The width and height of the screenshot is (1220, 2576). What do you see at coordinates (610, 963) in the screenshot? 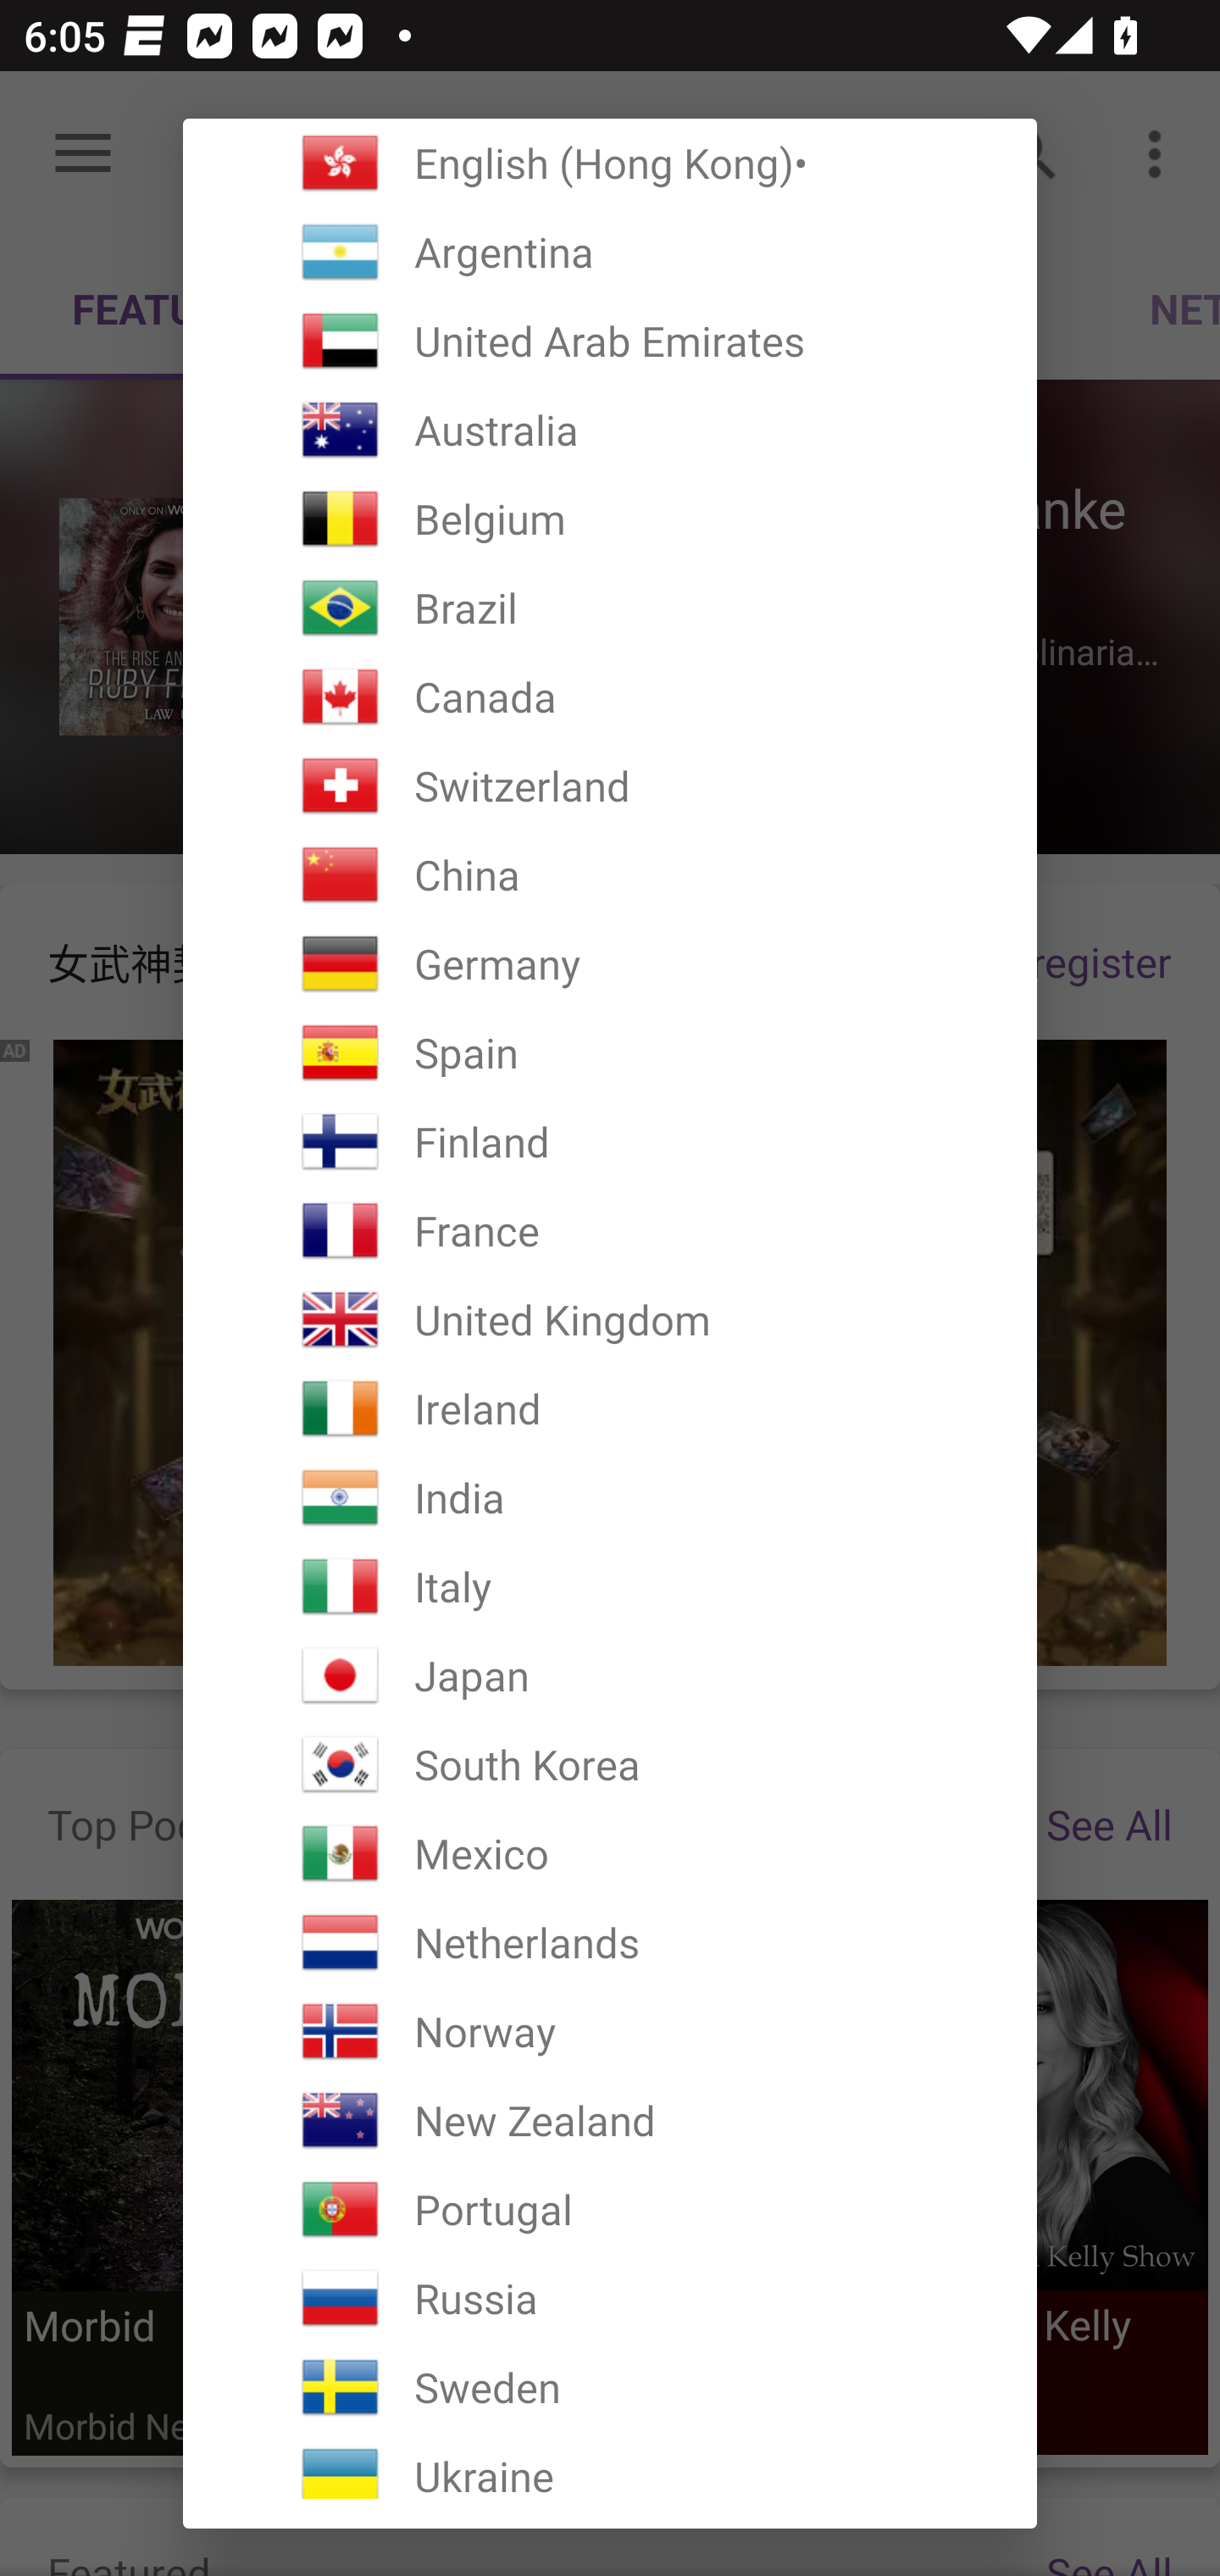
I see `Germany` at bounding box center [610, 963].